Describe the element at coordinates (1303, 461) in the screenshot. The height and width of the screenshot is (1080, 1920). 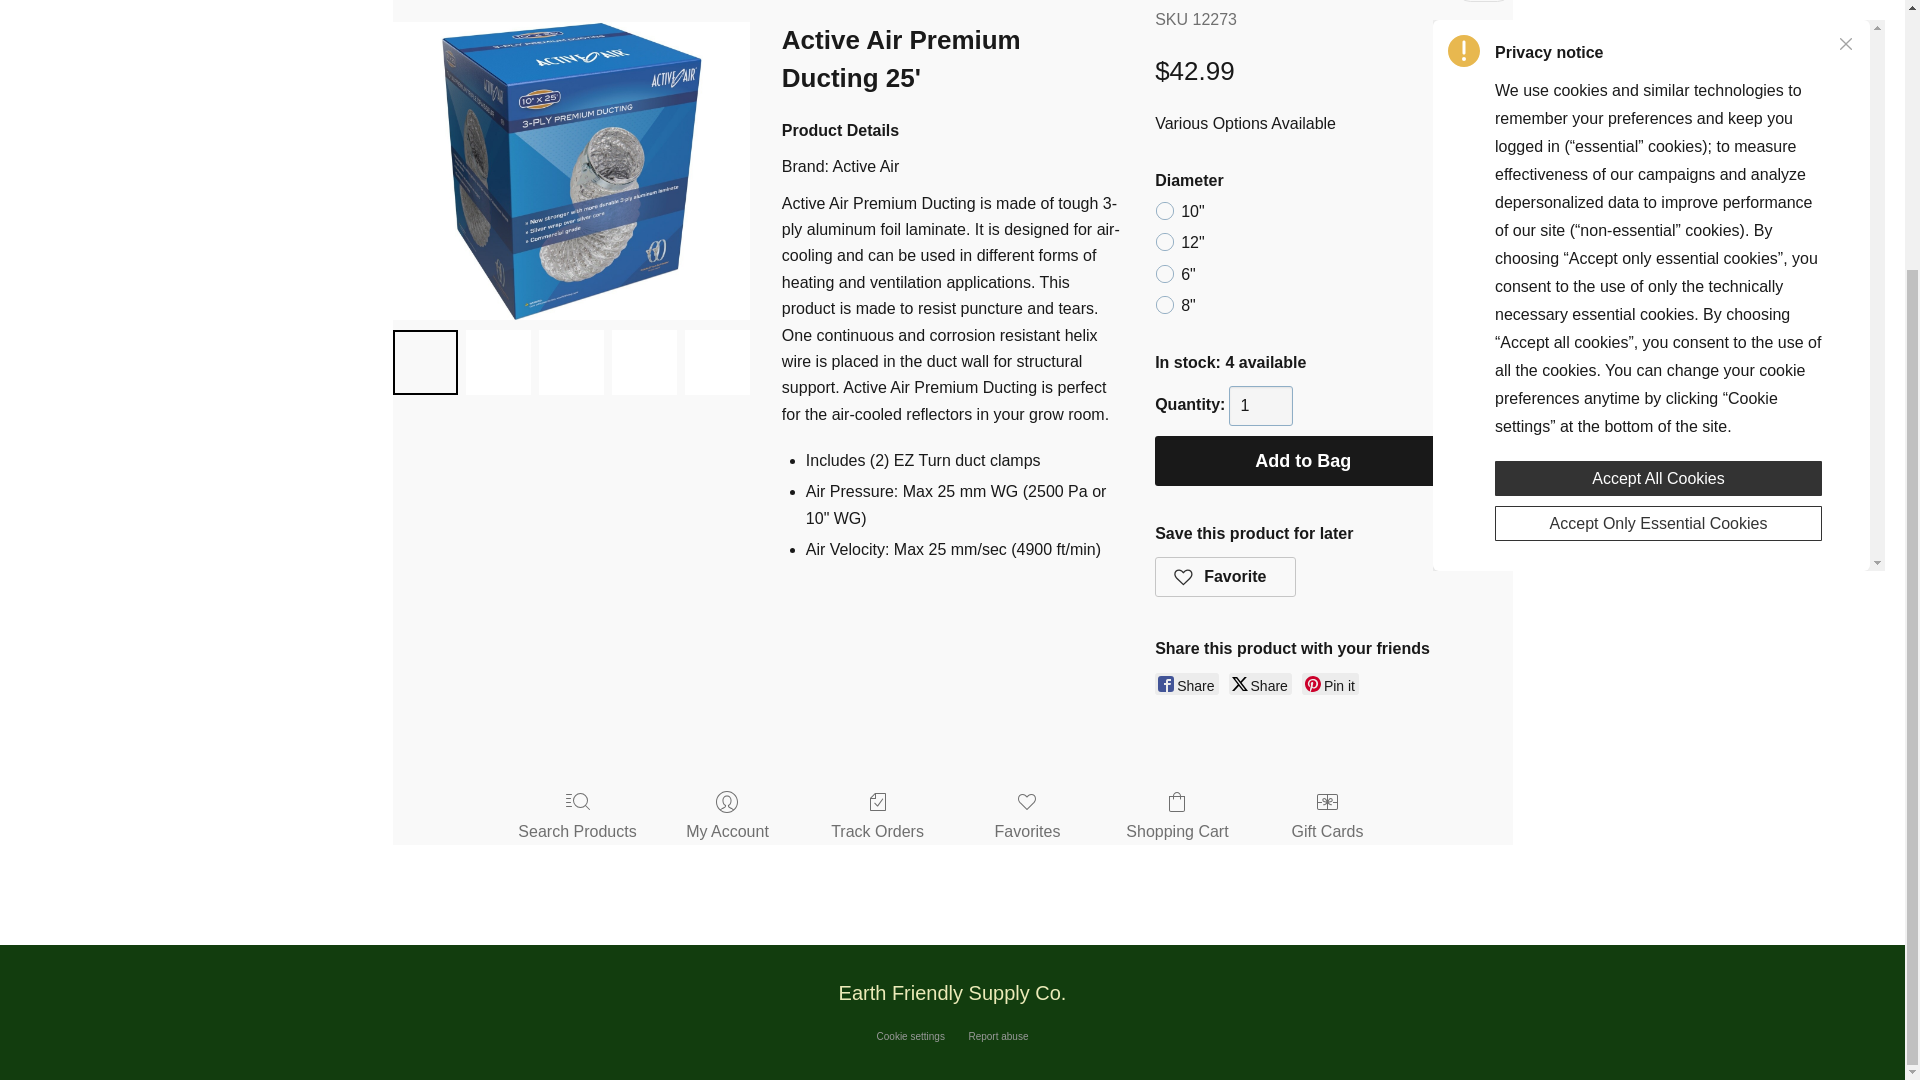
I see `Add to Bag` at that location.